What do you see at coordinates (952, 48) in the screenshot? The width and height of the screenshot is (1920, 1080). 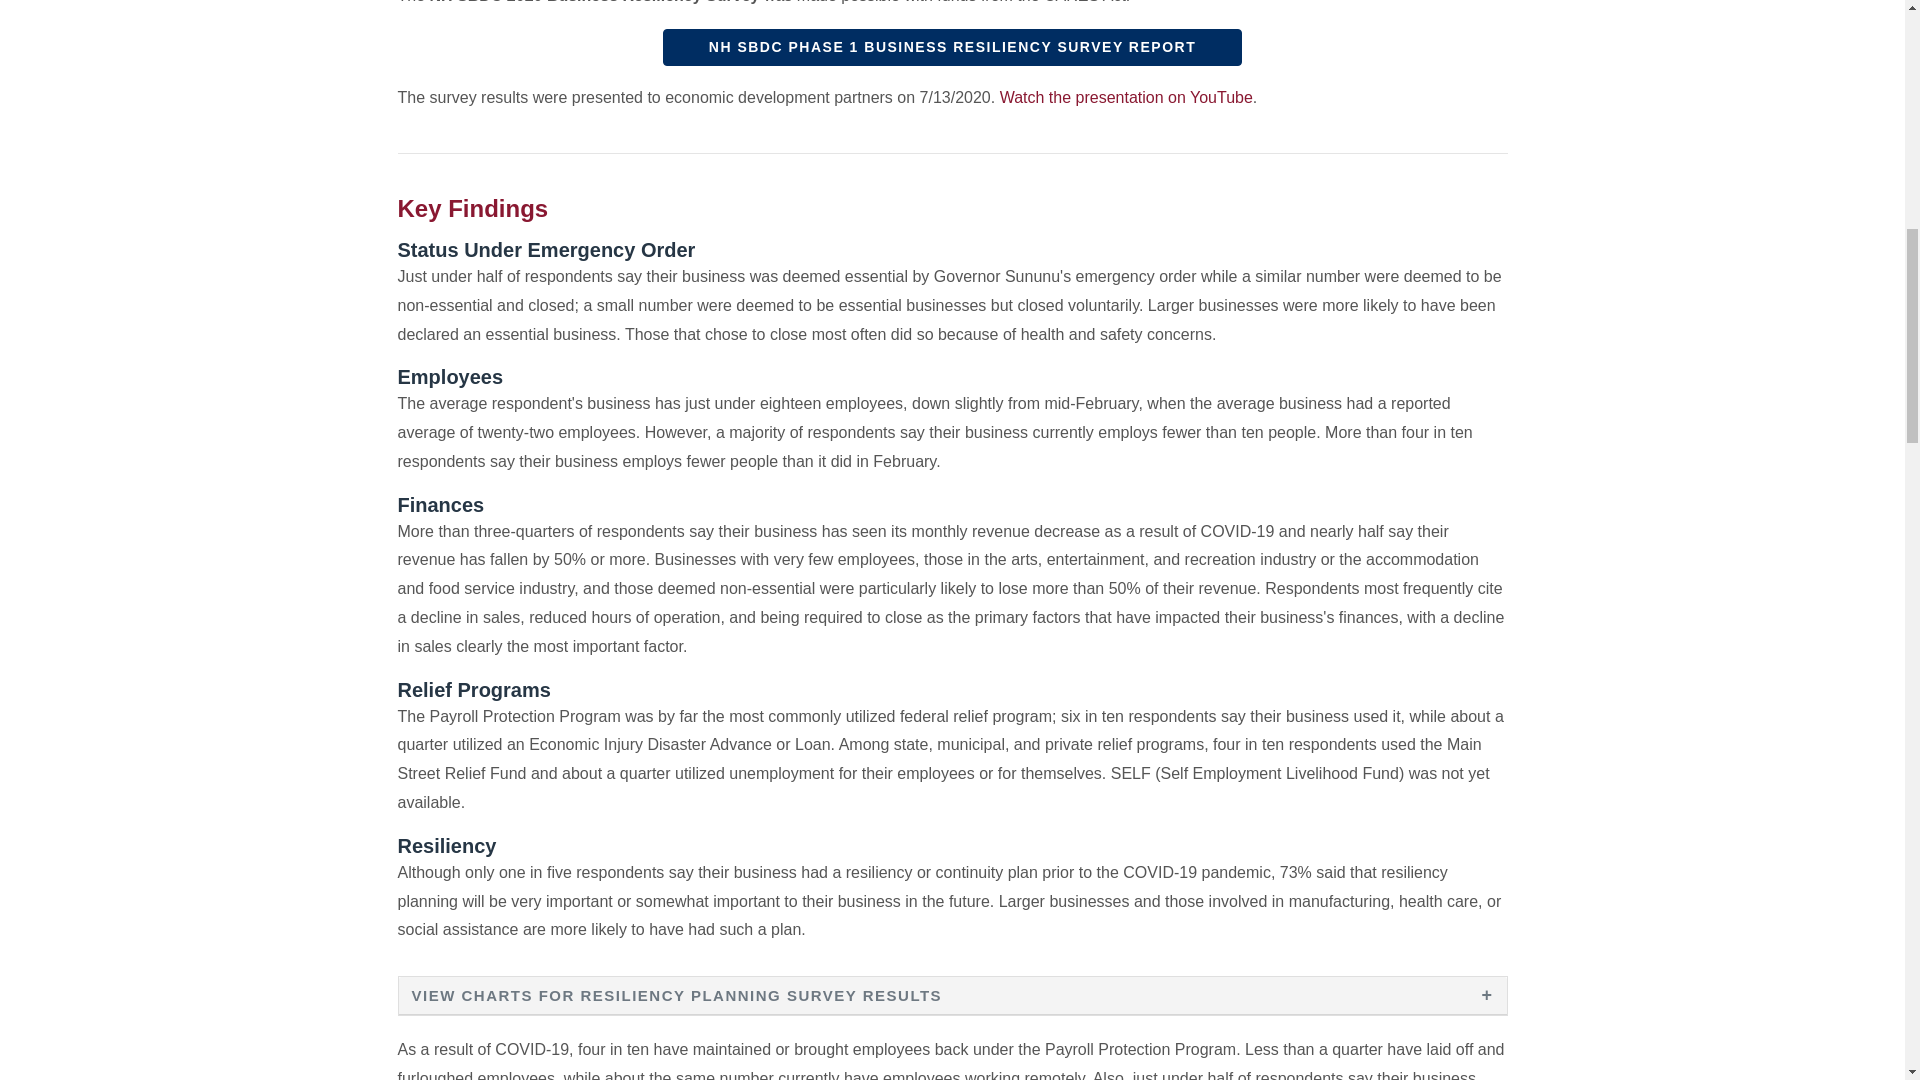 I see `NH SBDC 2020 Business Resiliency Survey` at bounding box center [952, 48].